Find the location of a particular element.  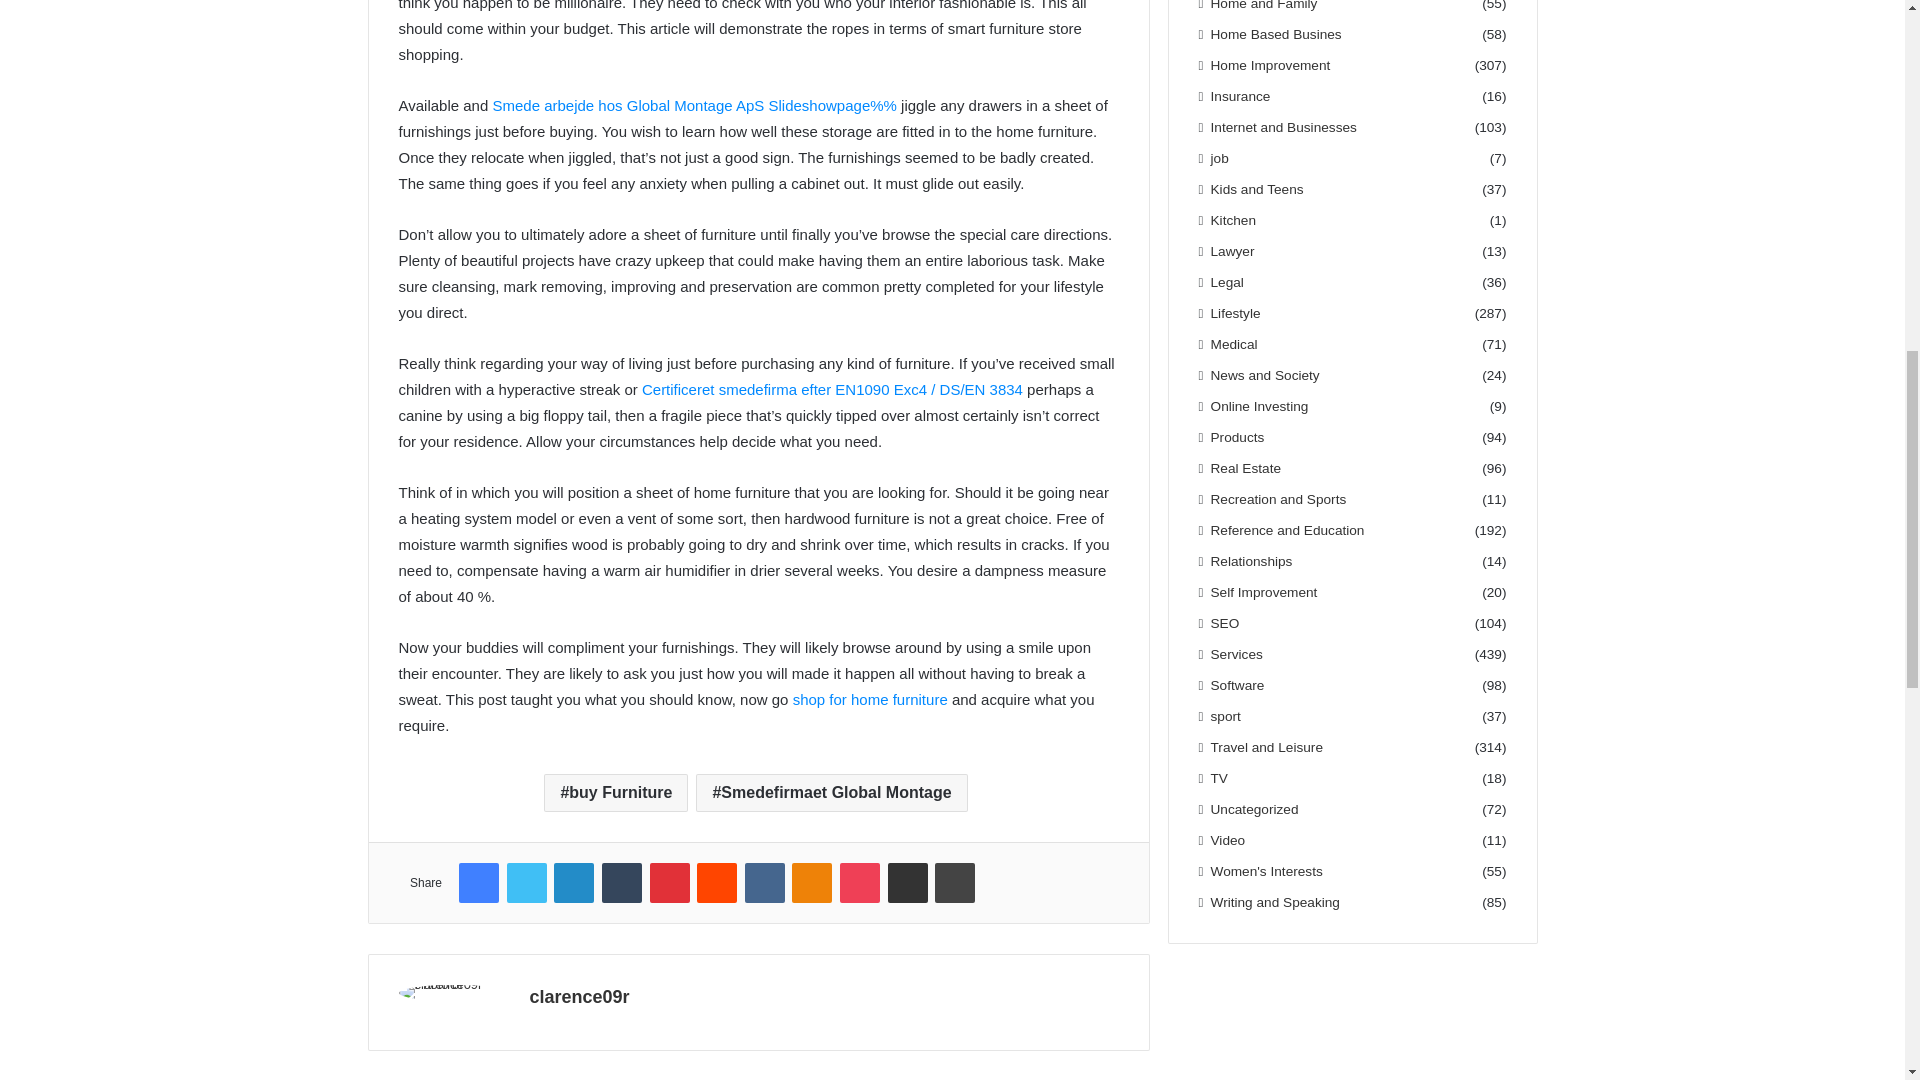

Smedefirmaet Global Montage is located at coordinates (831, 793).